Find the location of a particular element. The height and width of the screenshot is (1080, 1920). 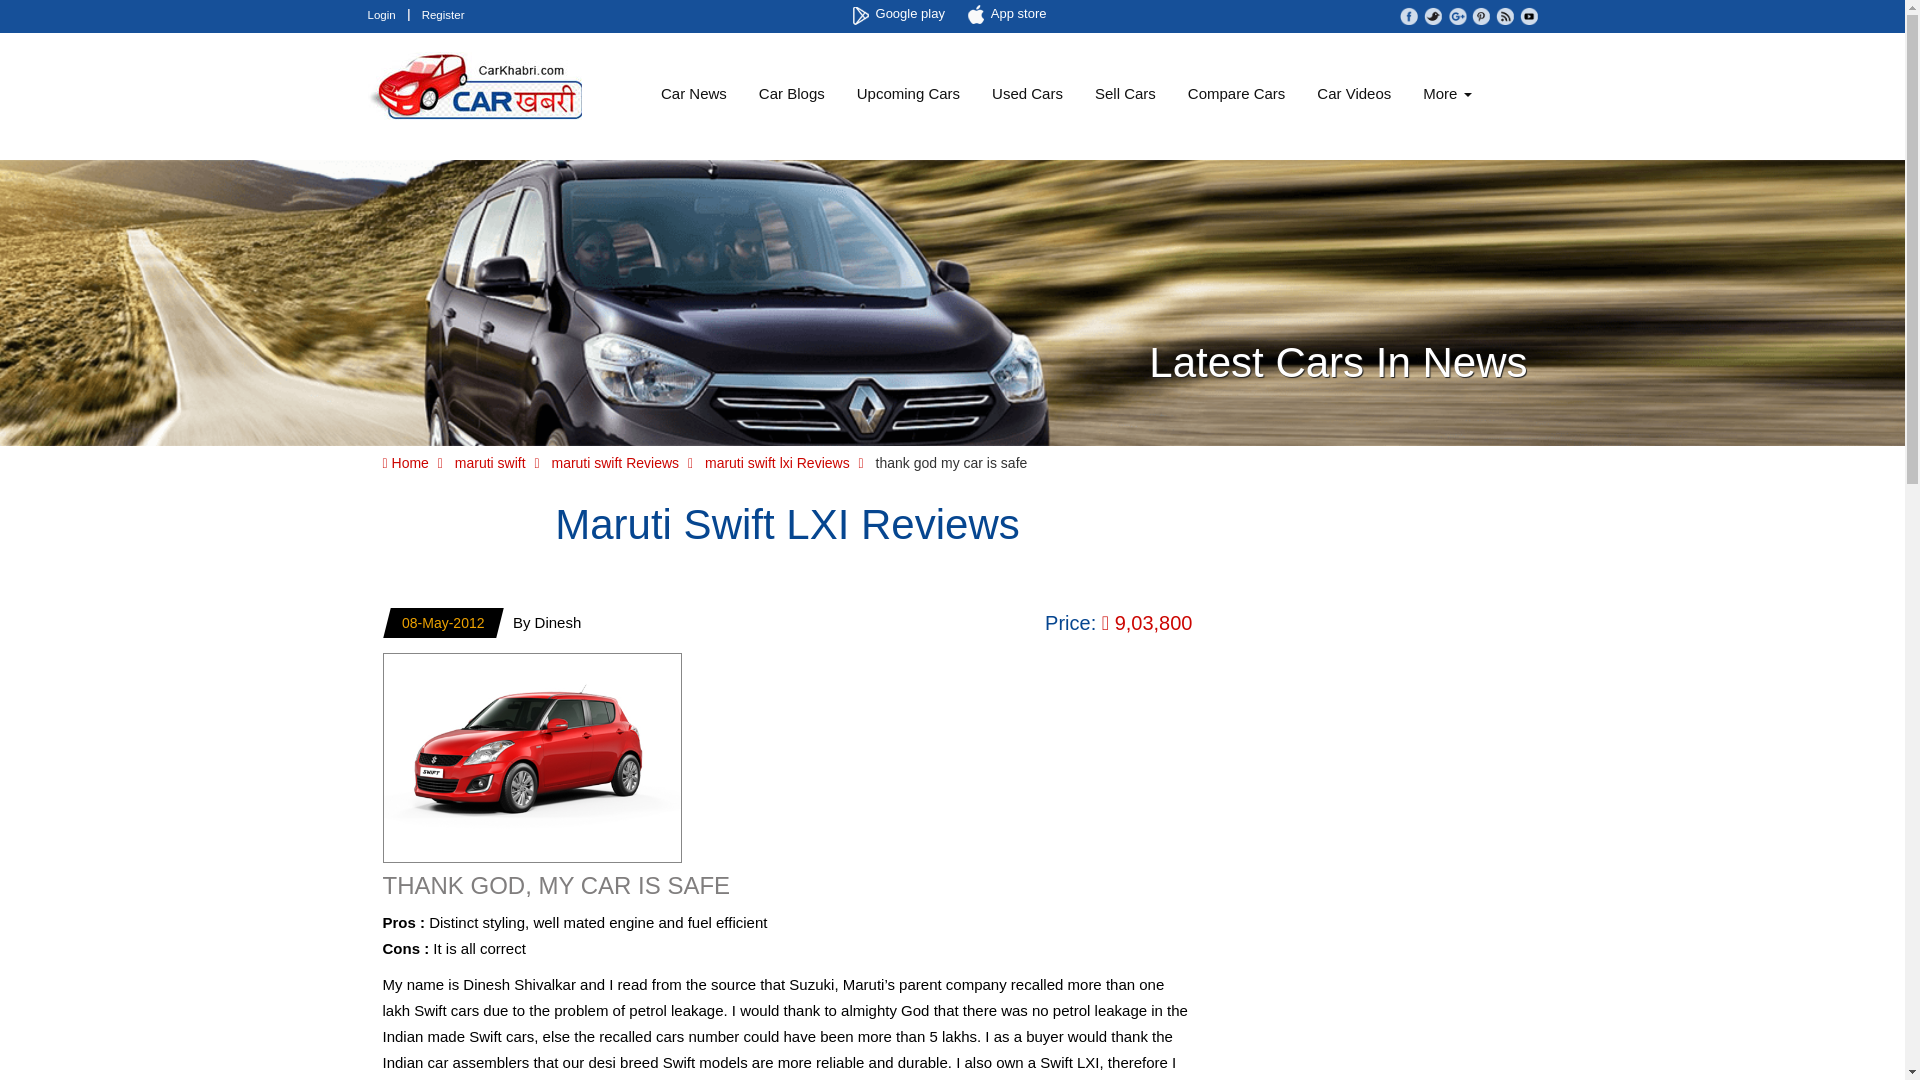

Compare Cars is located at coordinates (1236, 94).